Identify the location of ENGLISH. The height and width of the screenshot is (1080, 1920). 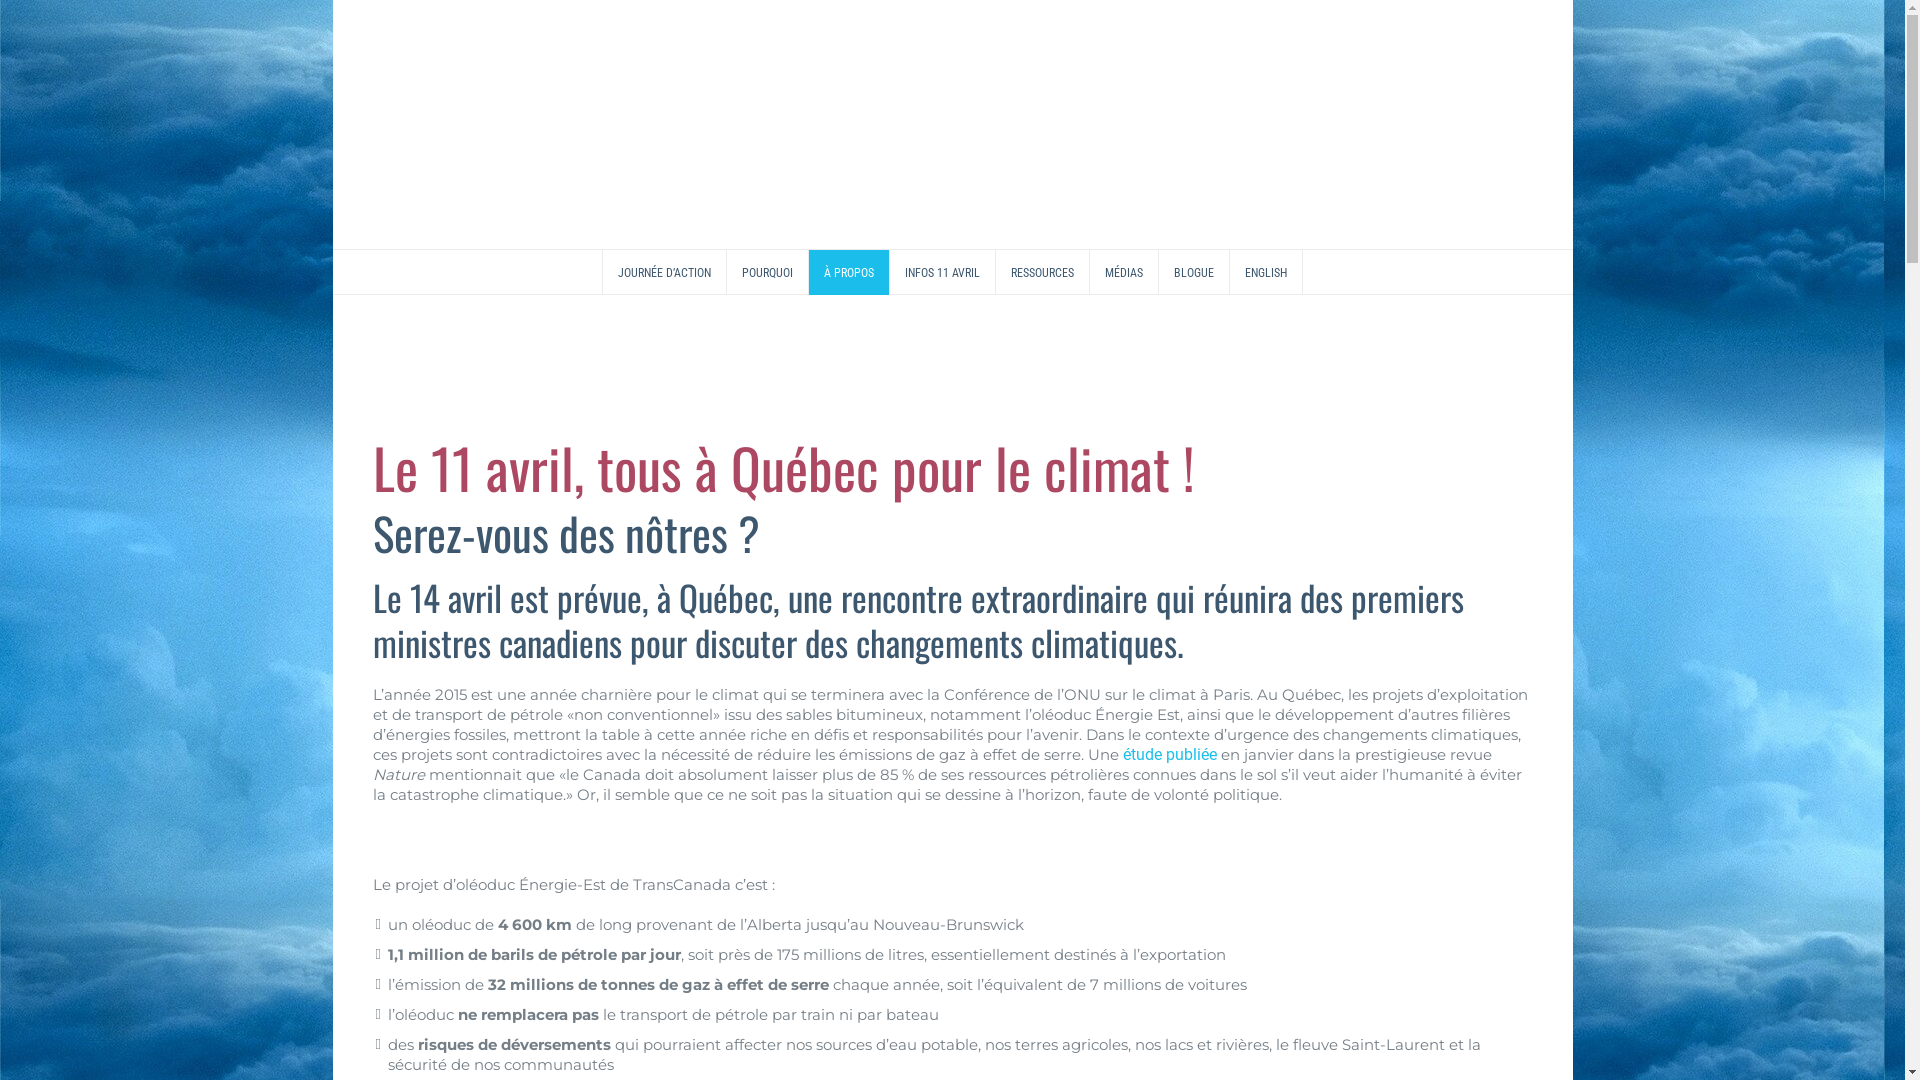
(1266, 272).